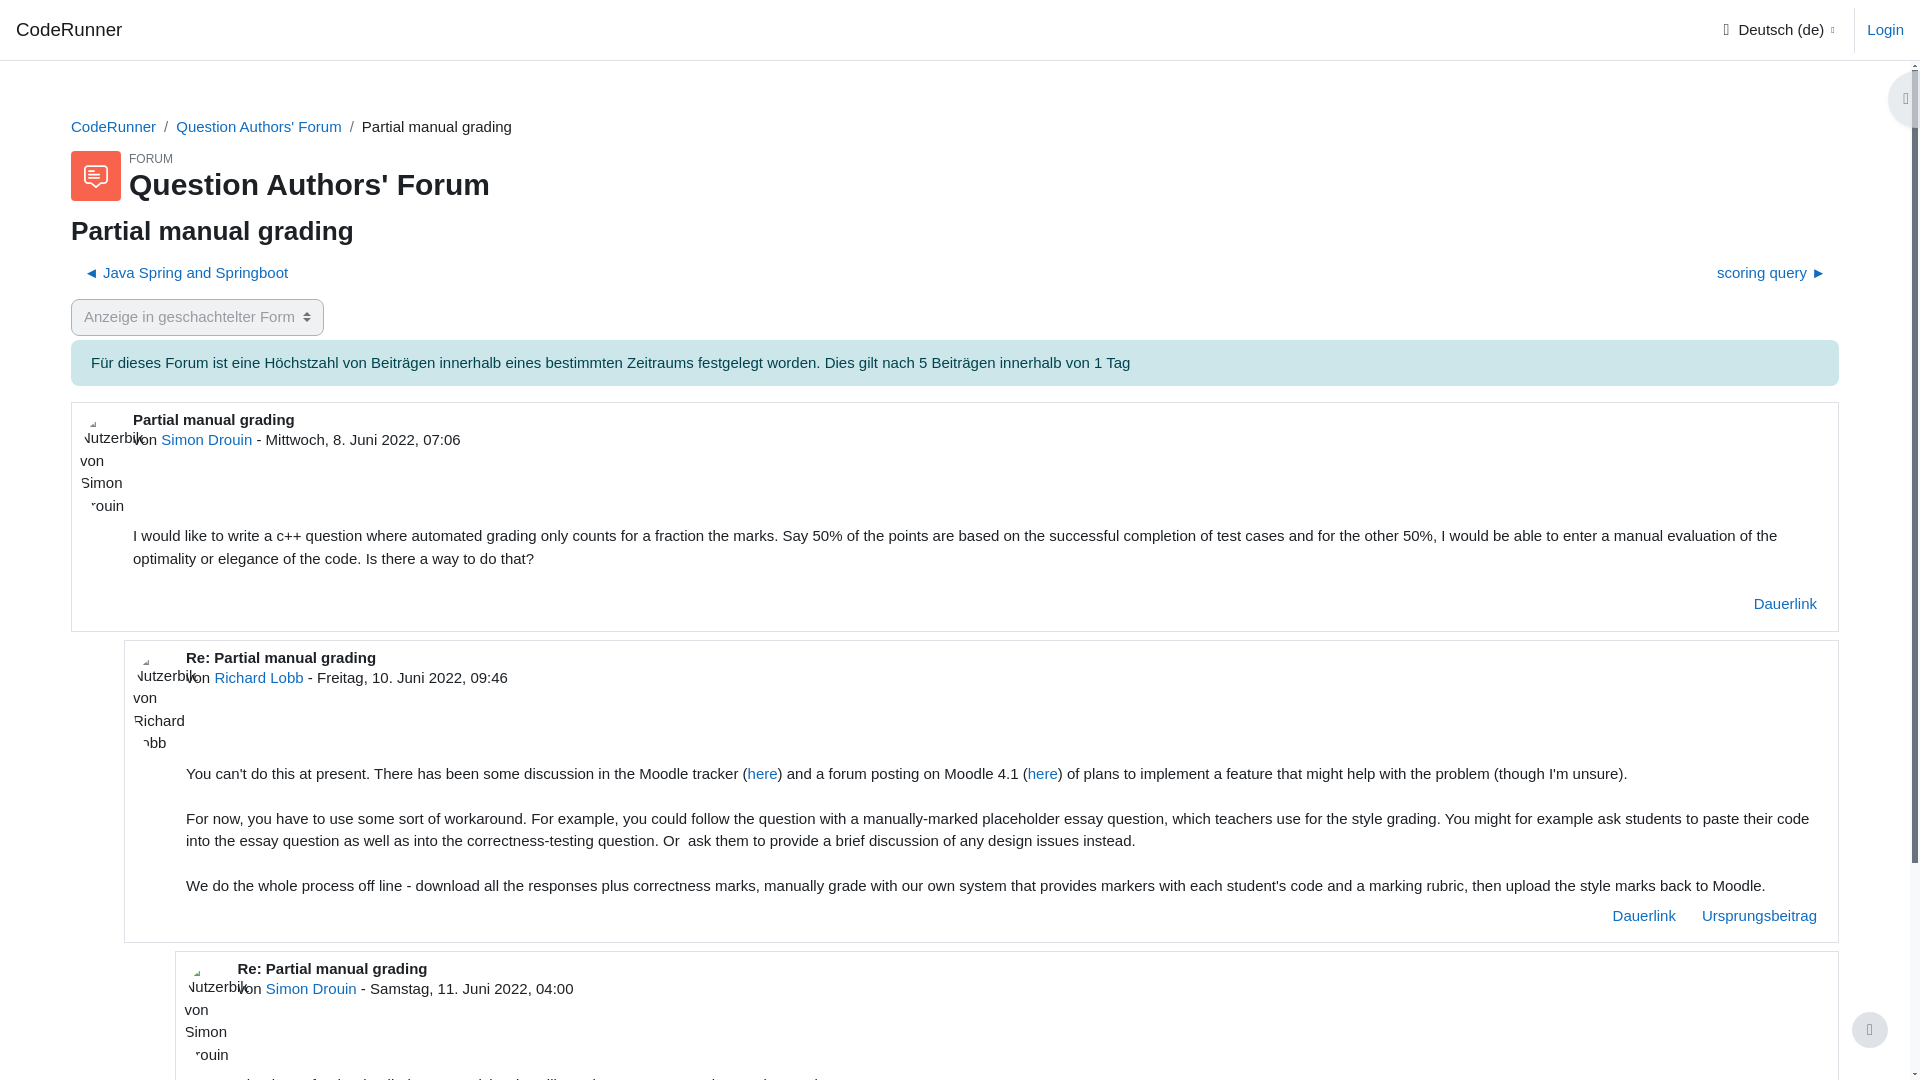  I want to click on Dauerlink, so click(1644, 916).